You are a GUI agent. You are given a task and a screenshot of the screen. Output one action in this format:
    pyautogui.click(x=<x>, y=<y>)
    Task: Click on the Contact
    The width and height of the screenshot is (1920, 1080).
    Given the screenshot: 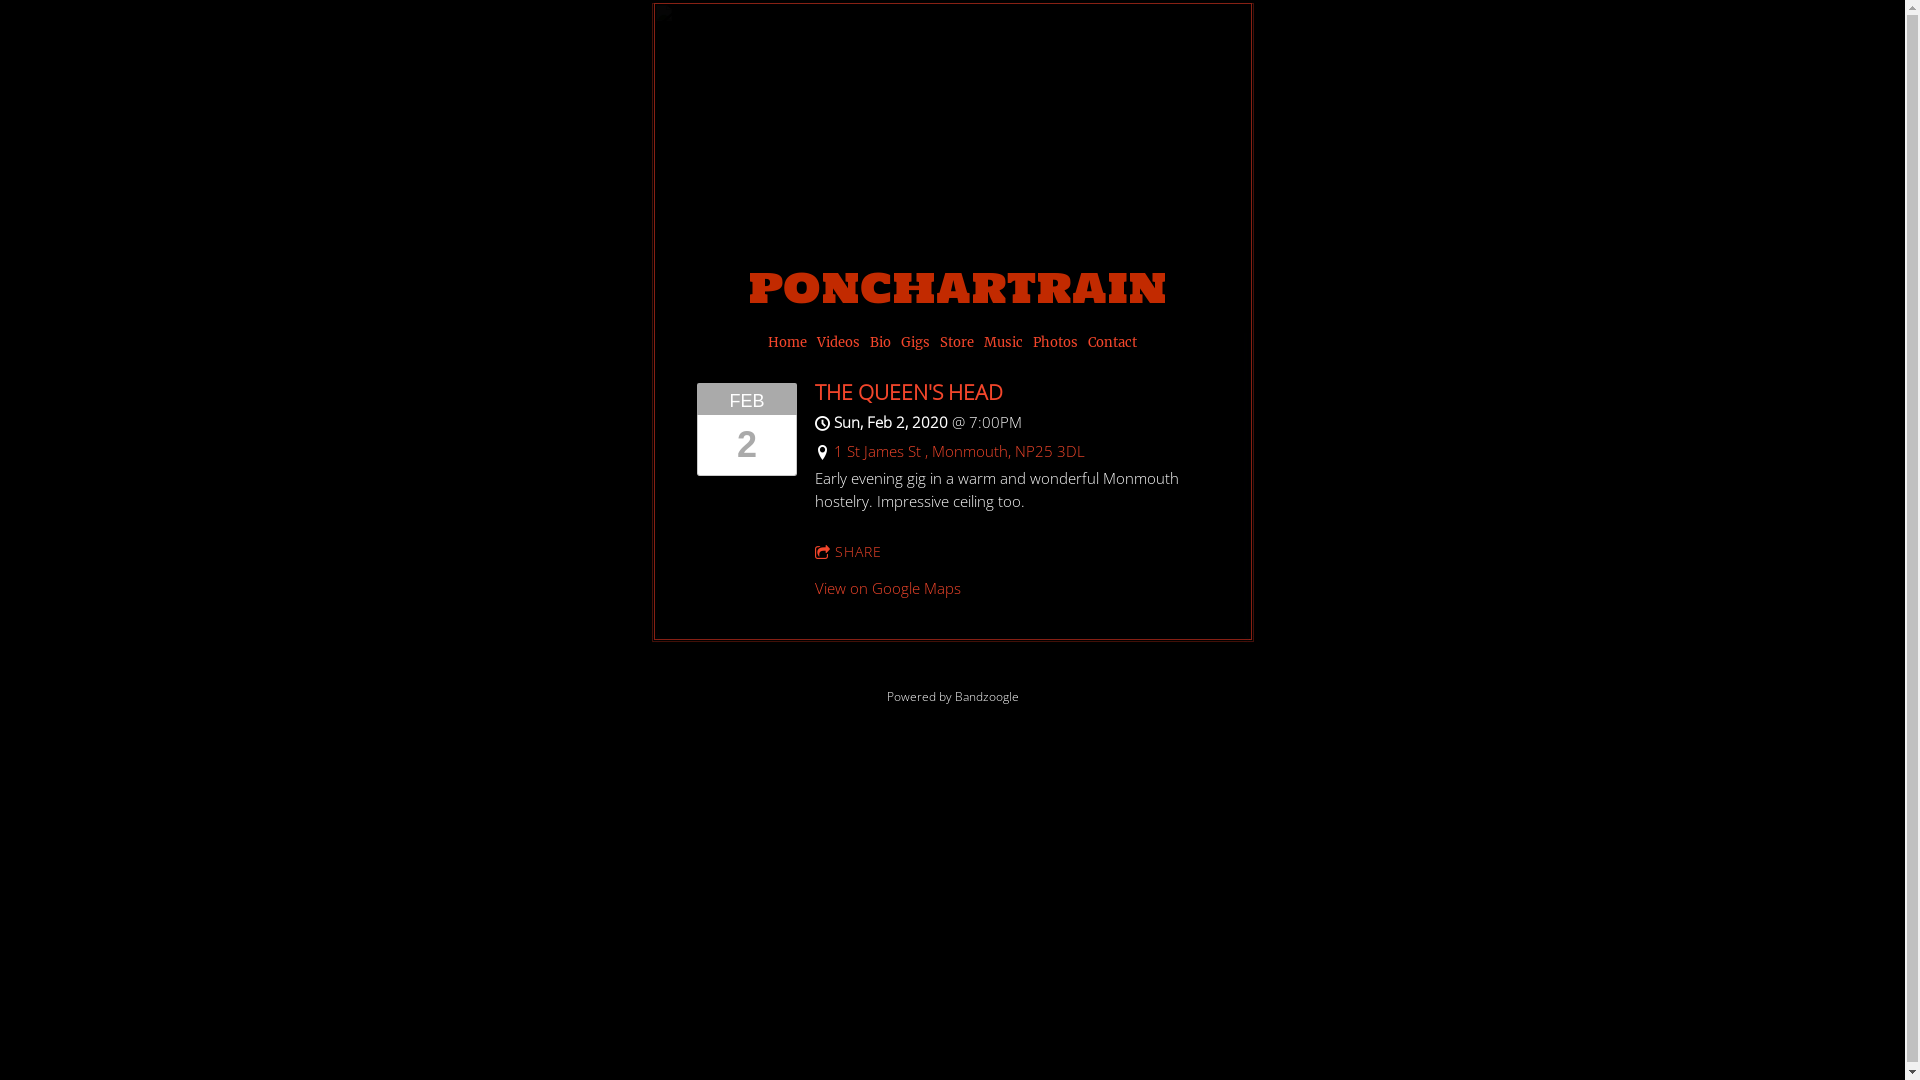 What is the action you would take?
    pyautogui.click(x=1112, y=343)
    